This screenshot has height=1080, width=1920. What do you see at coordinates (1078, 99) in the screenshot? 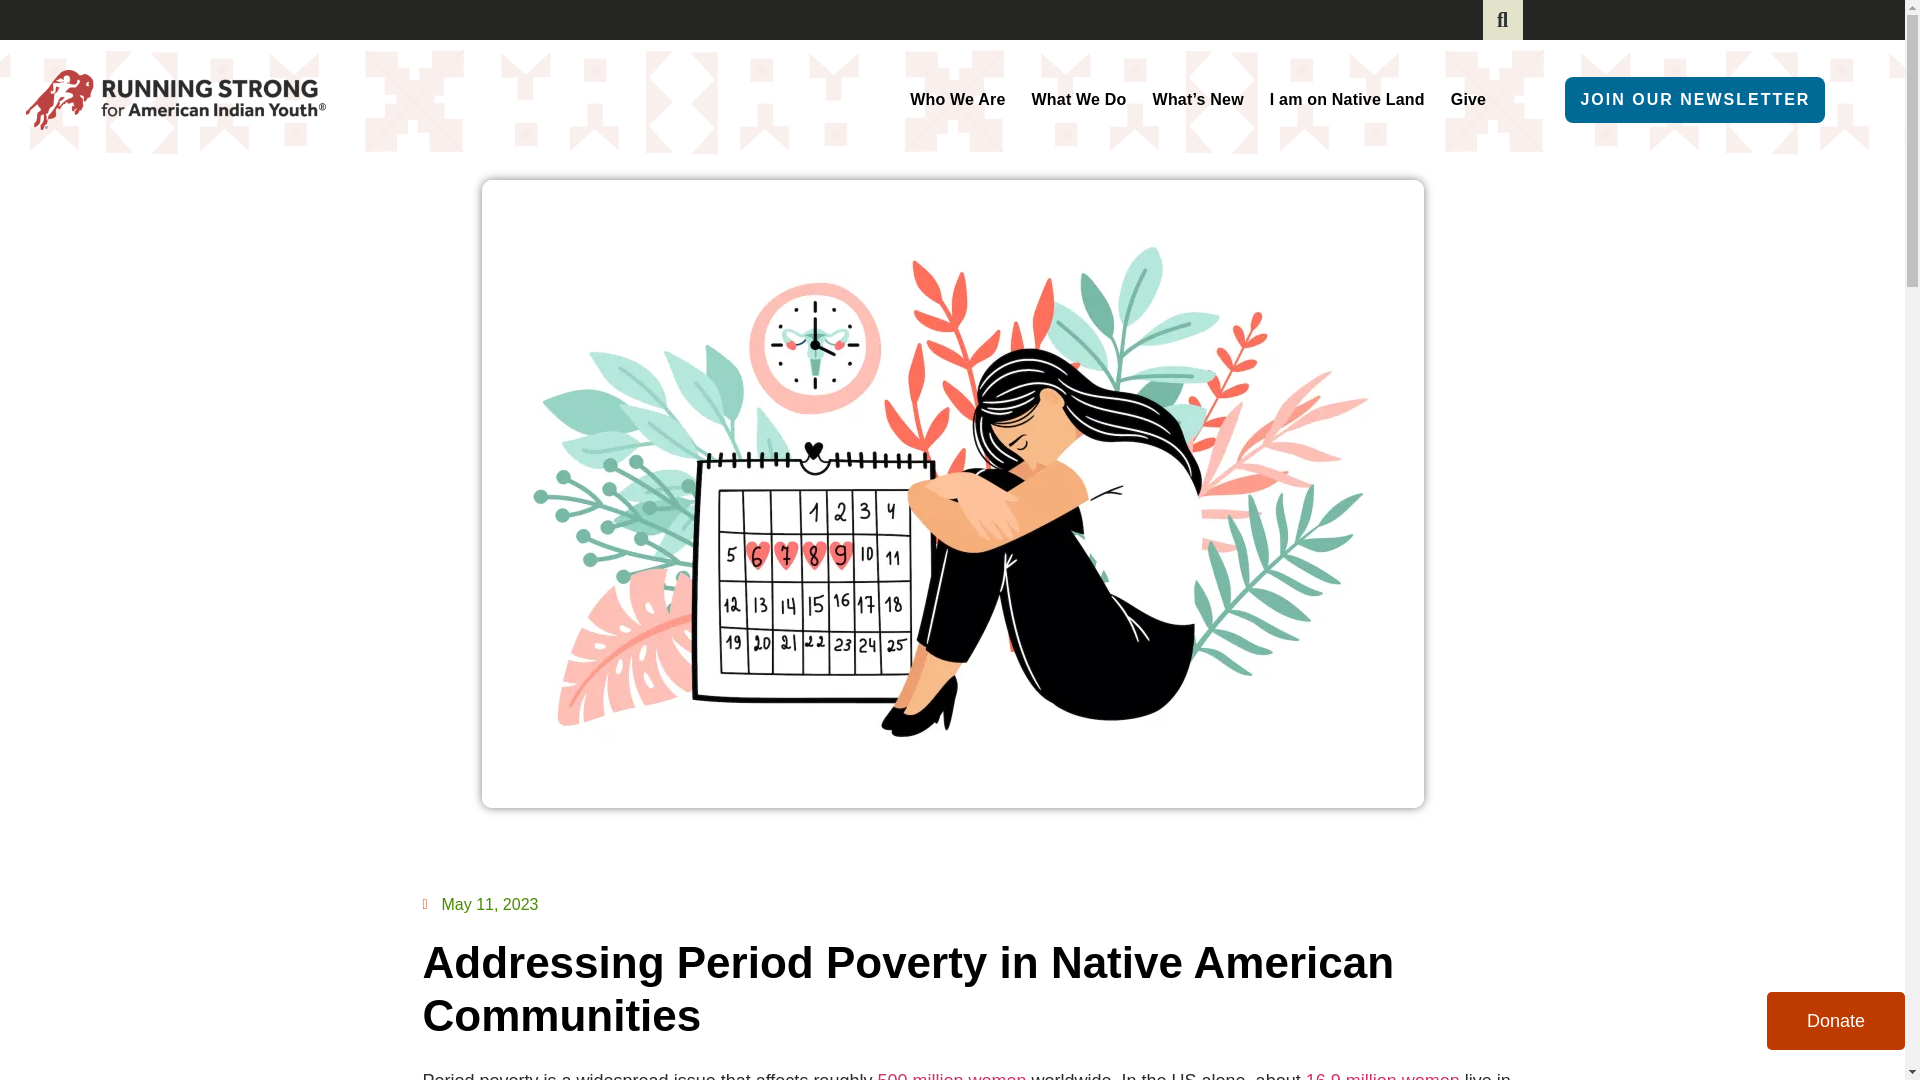
I see `What We Do` at bounding box center [1078, 99].